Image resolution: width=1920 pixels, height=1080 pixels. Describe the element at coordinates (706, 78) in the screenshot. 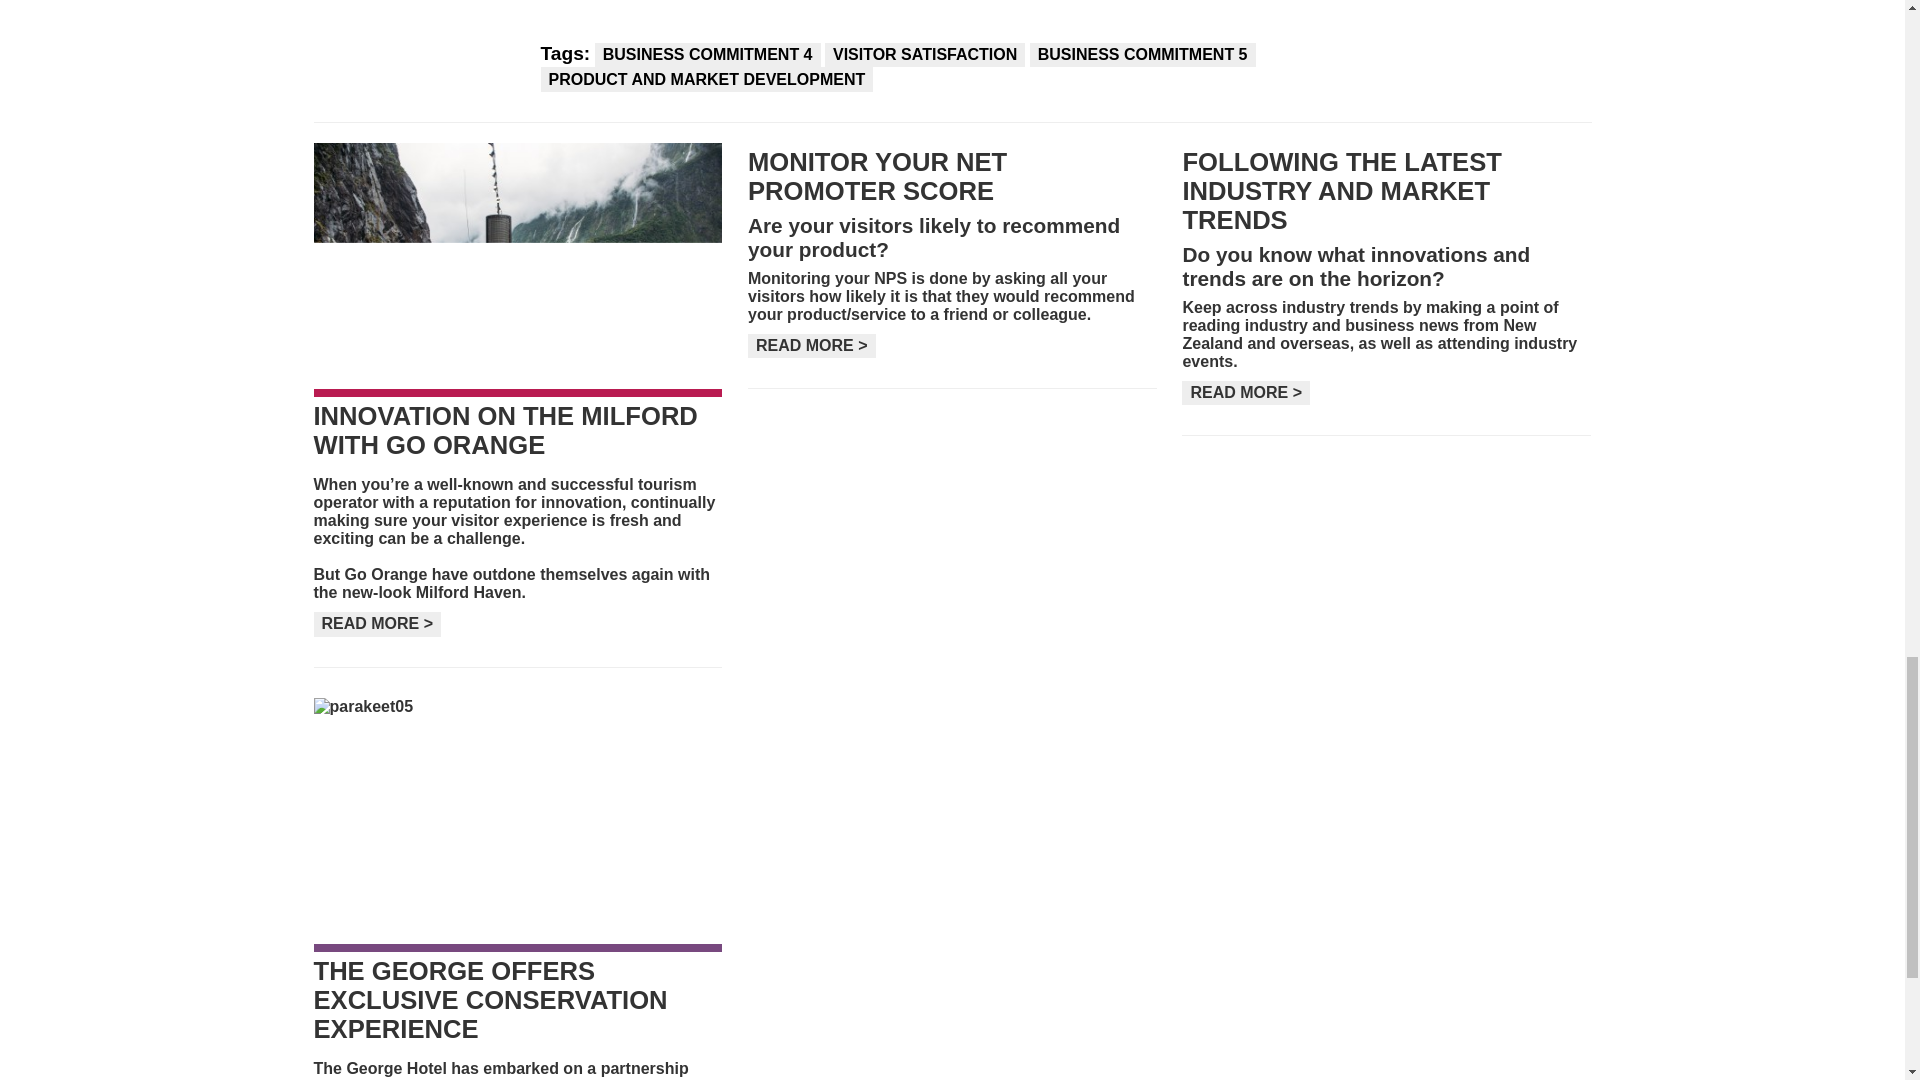

I see `PRODUCT AND MARKET DEVELOPMENT` at that location.